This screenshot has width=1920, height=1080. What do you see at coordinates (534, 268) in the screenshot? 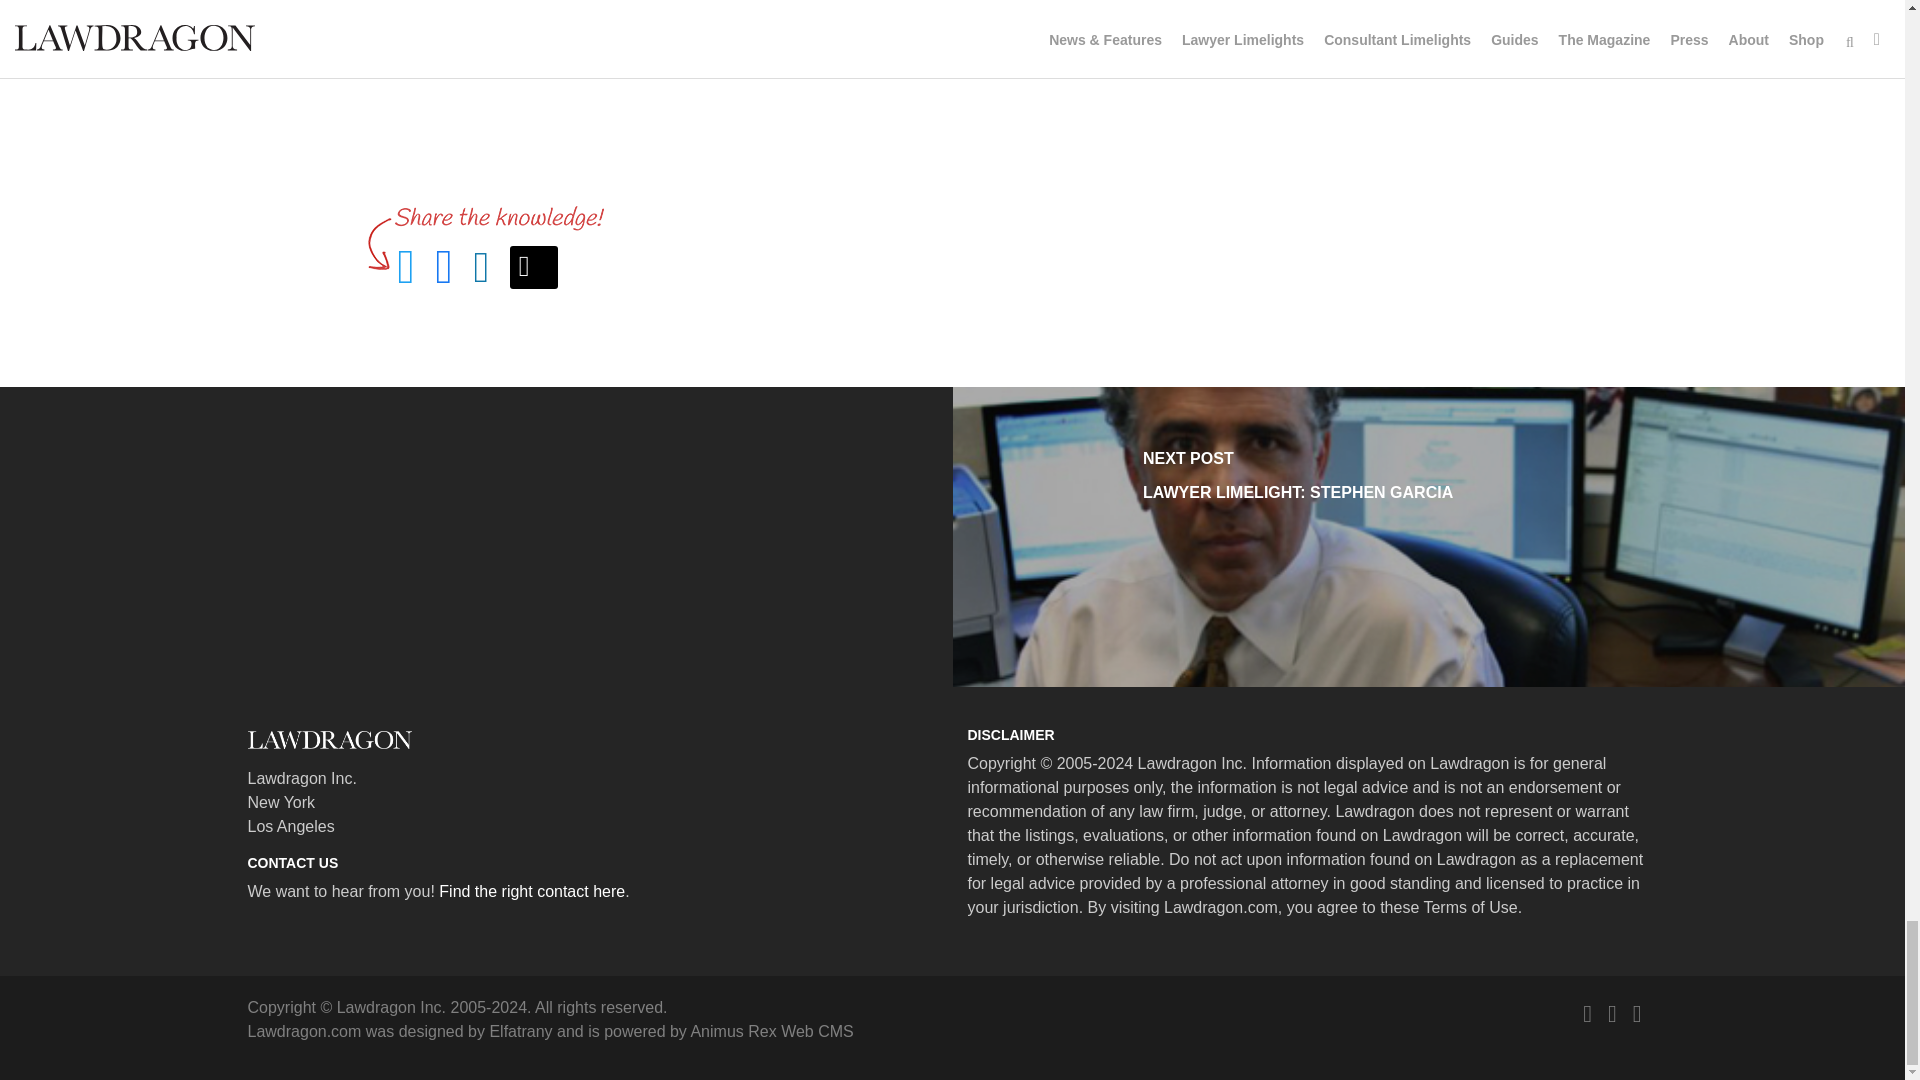
I see `Email` at bounding box center [534, 268].